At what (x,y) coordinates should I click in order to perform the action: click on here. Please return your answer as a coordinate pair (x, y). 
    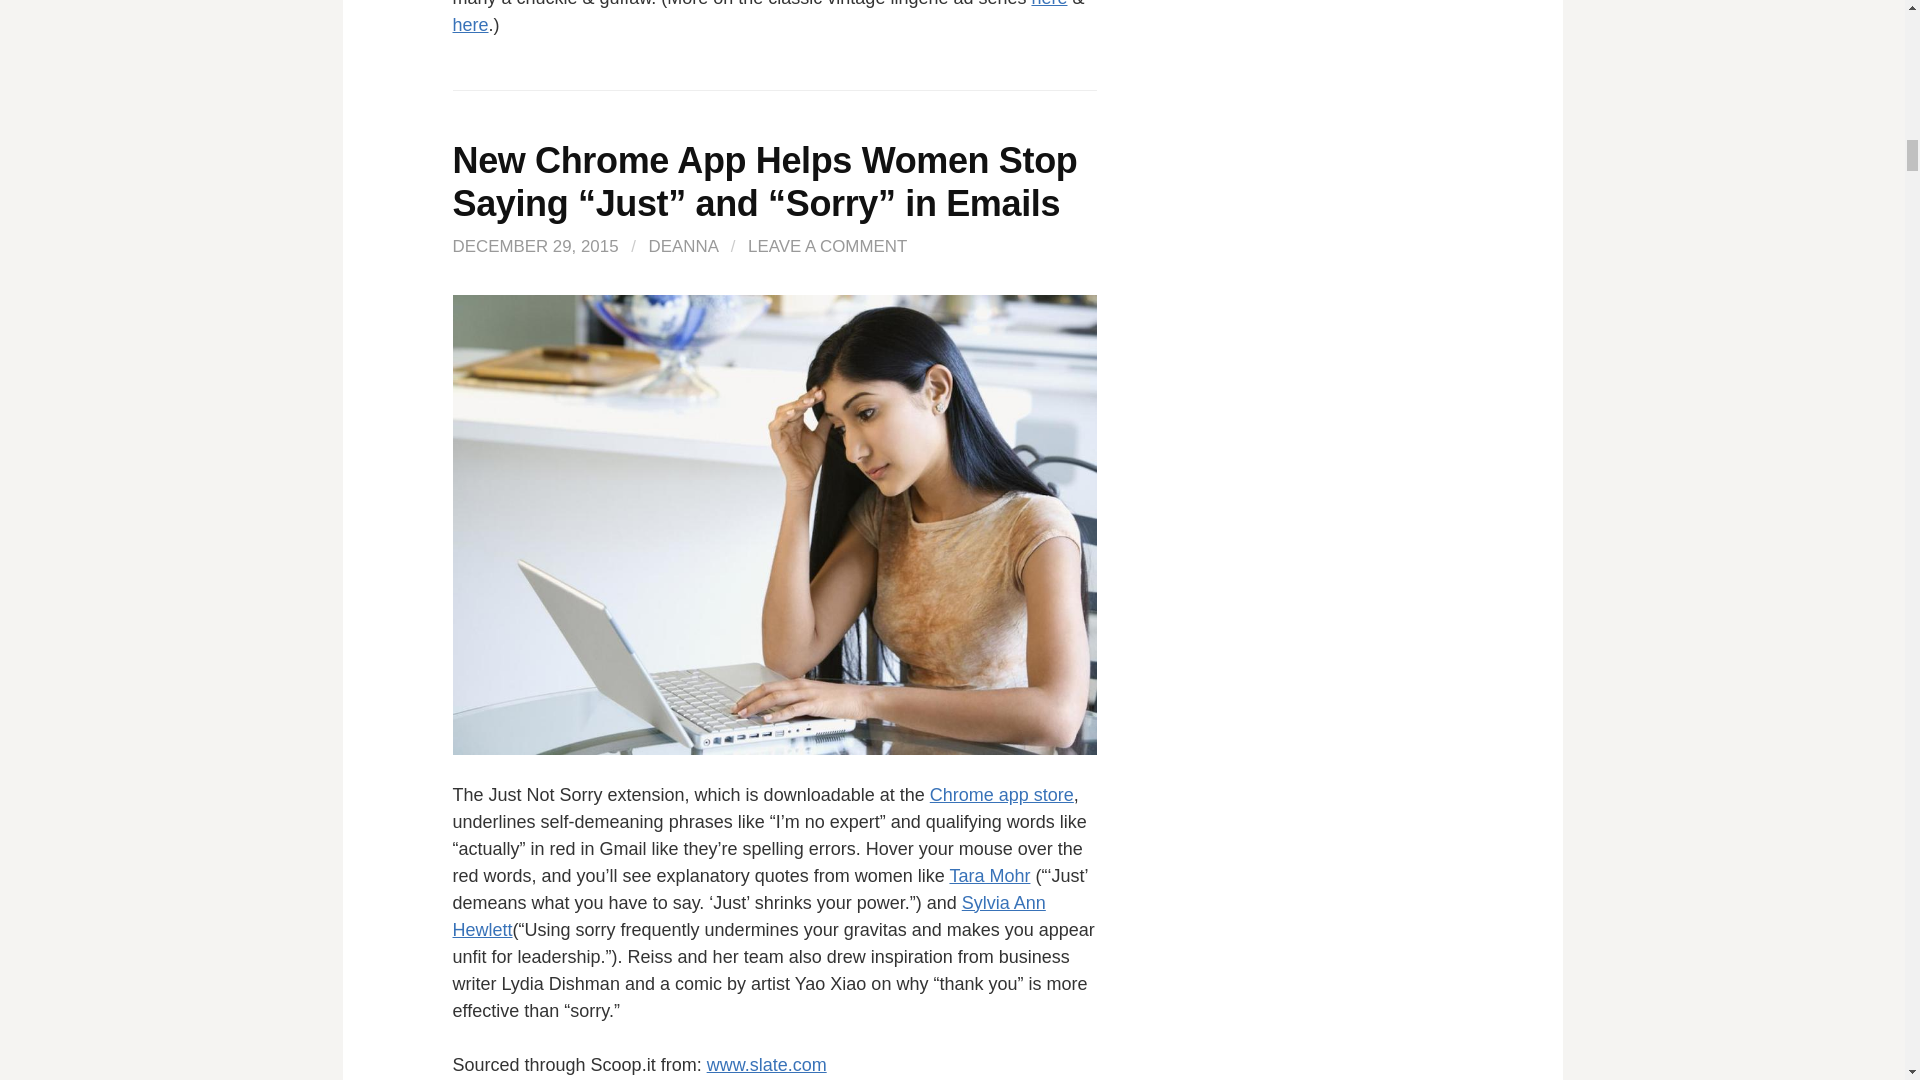
    Looking at the image, I should click on (1049, 4).